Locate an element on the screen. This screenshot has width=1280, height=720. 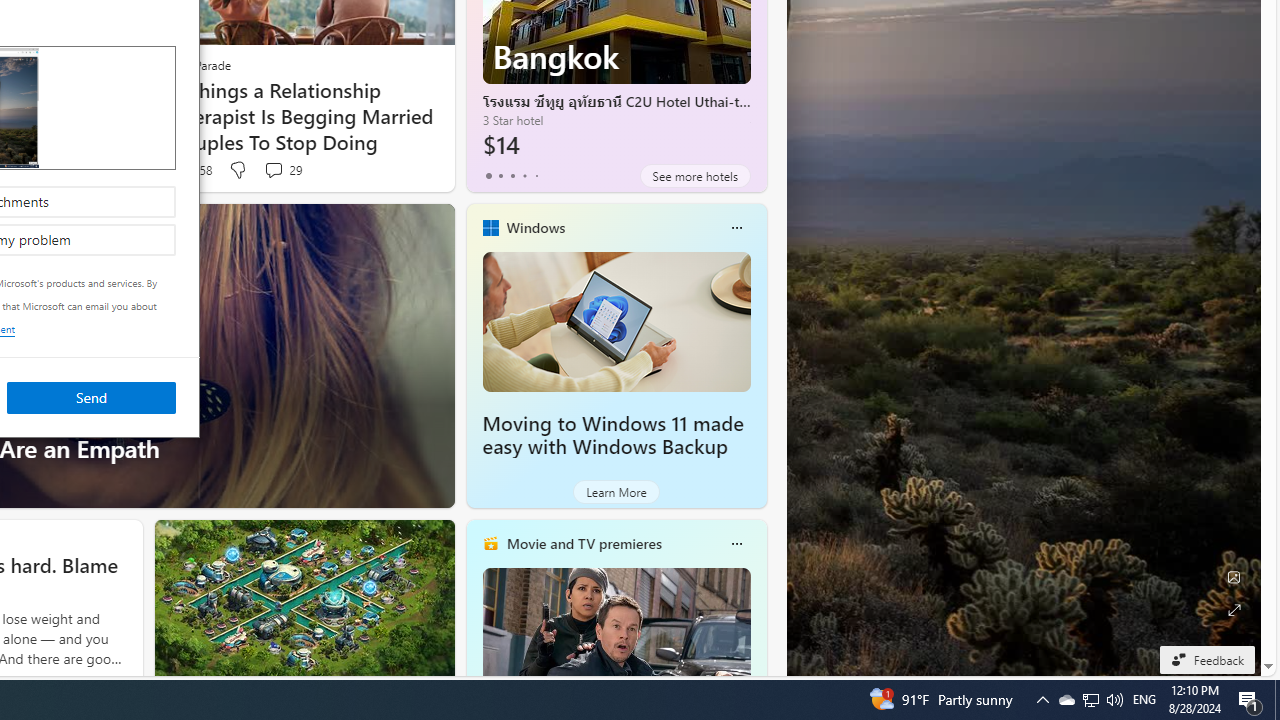
tab-1 is located at coordinates (500, 176).